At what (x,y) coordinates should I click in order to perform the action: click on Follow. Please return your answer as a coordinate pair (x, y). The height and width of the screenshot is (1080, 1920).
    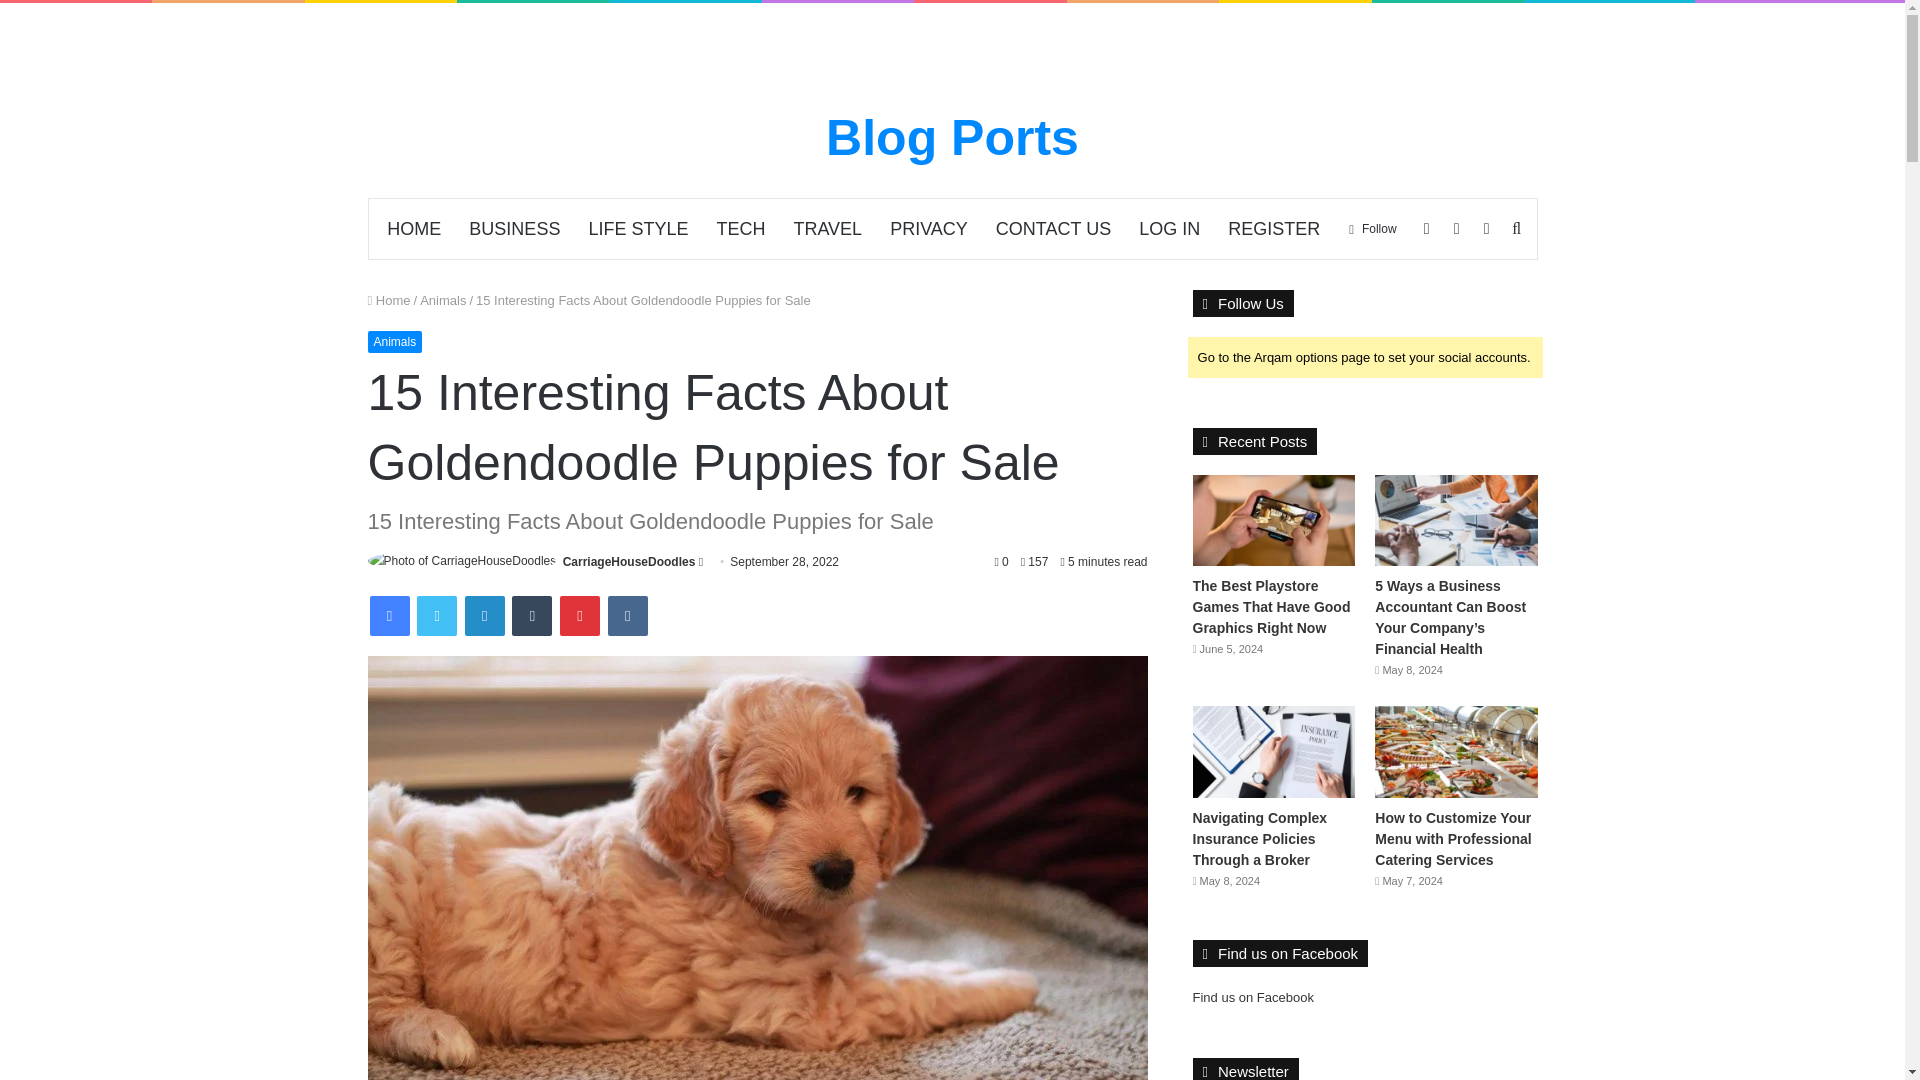
    Looking at the image, I should click on (1372, 228).